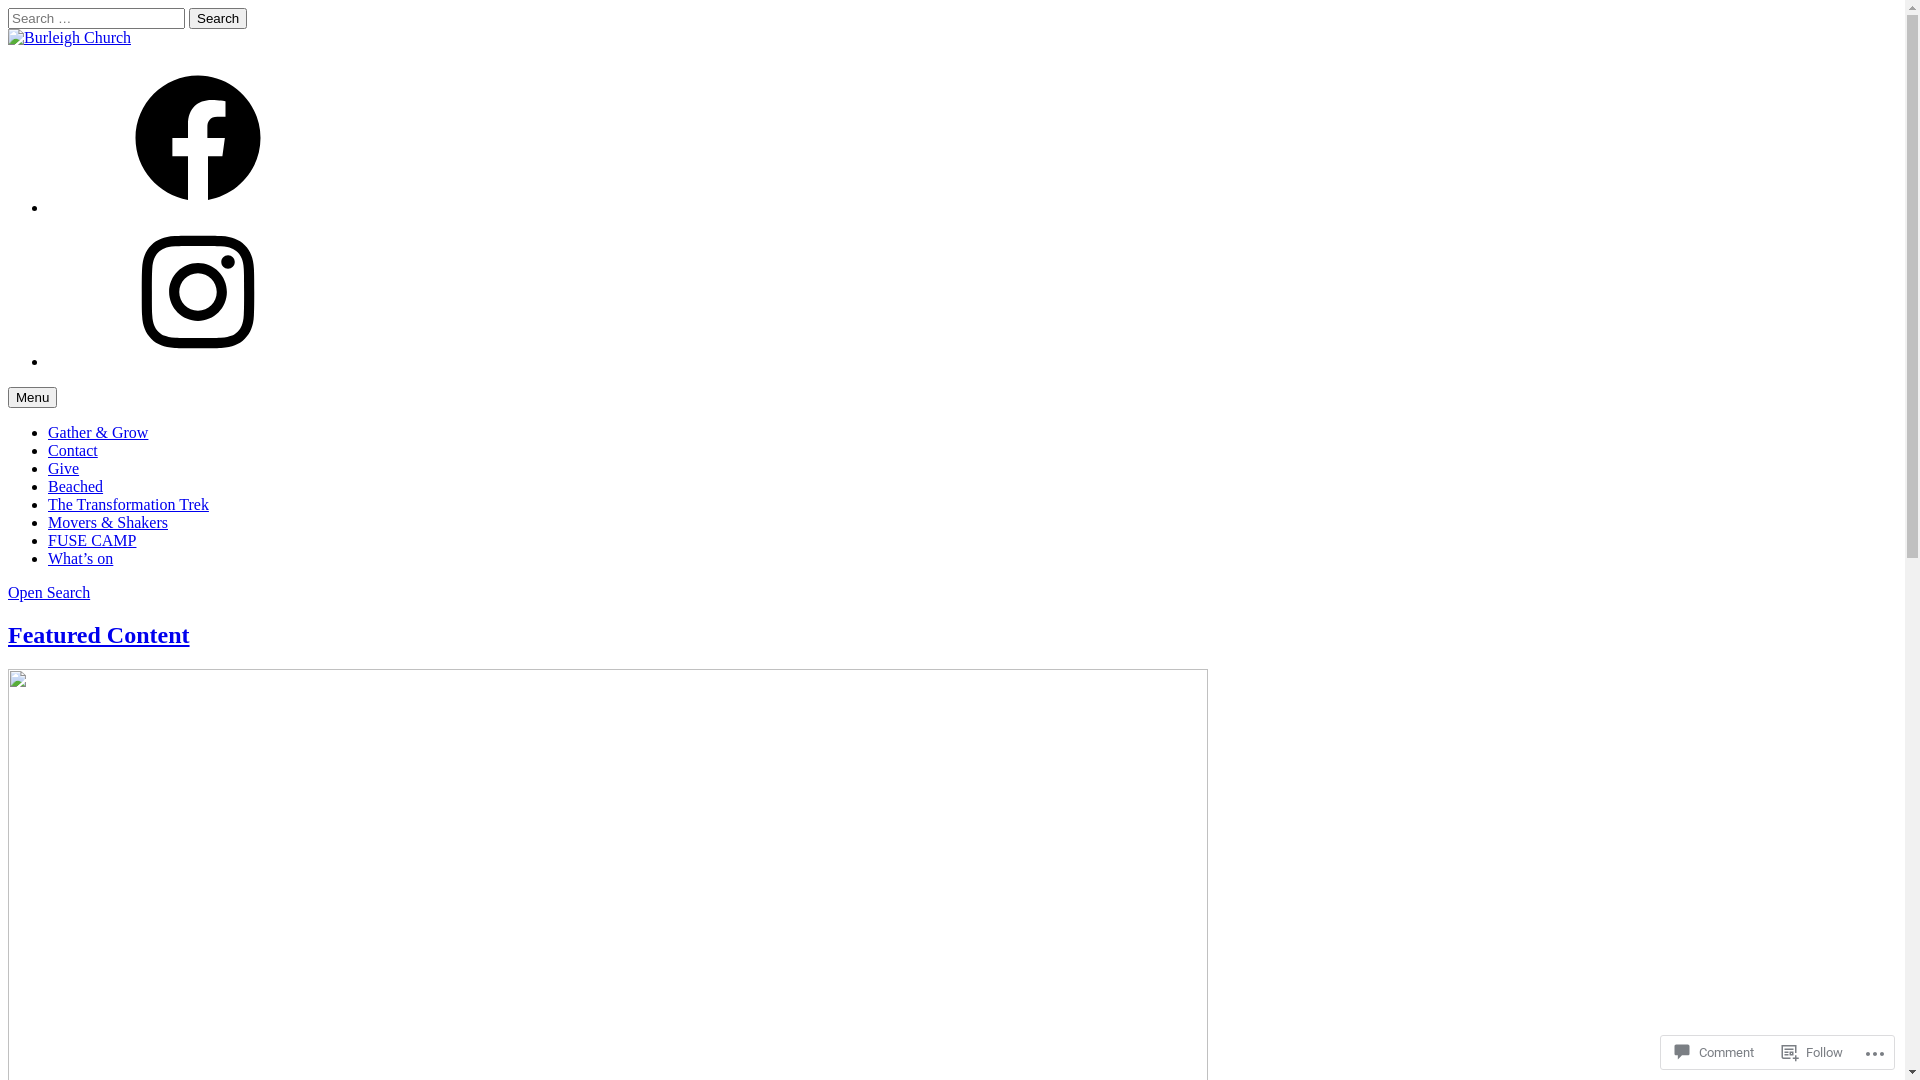 This screenshot has width=1920, height=1080. What do you see at coordinates (218, 18) in the screenshot?
I see `Search` at bounding box center [218, 18].